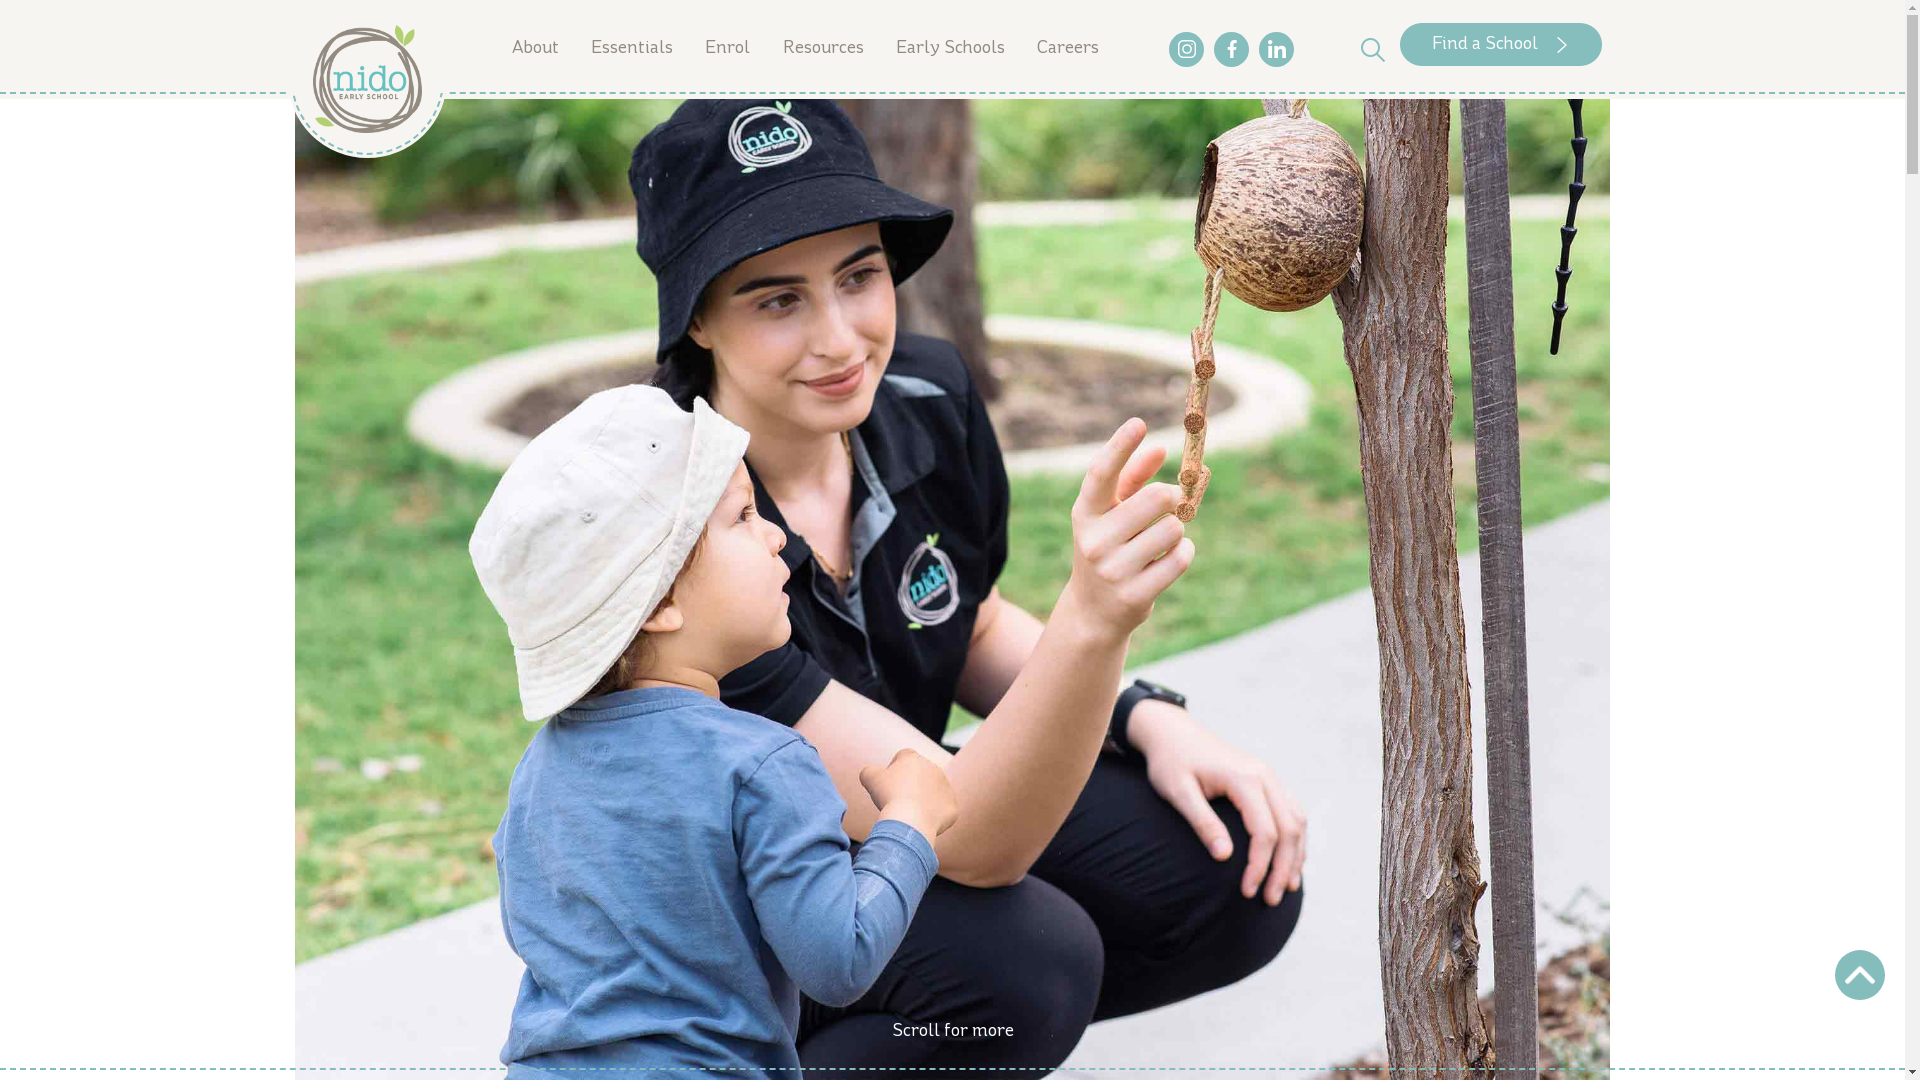  What do you see at coordinates (1501, 44) in the screenshot?
I see `Find a School` at bounding box center [1501, 44].